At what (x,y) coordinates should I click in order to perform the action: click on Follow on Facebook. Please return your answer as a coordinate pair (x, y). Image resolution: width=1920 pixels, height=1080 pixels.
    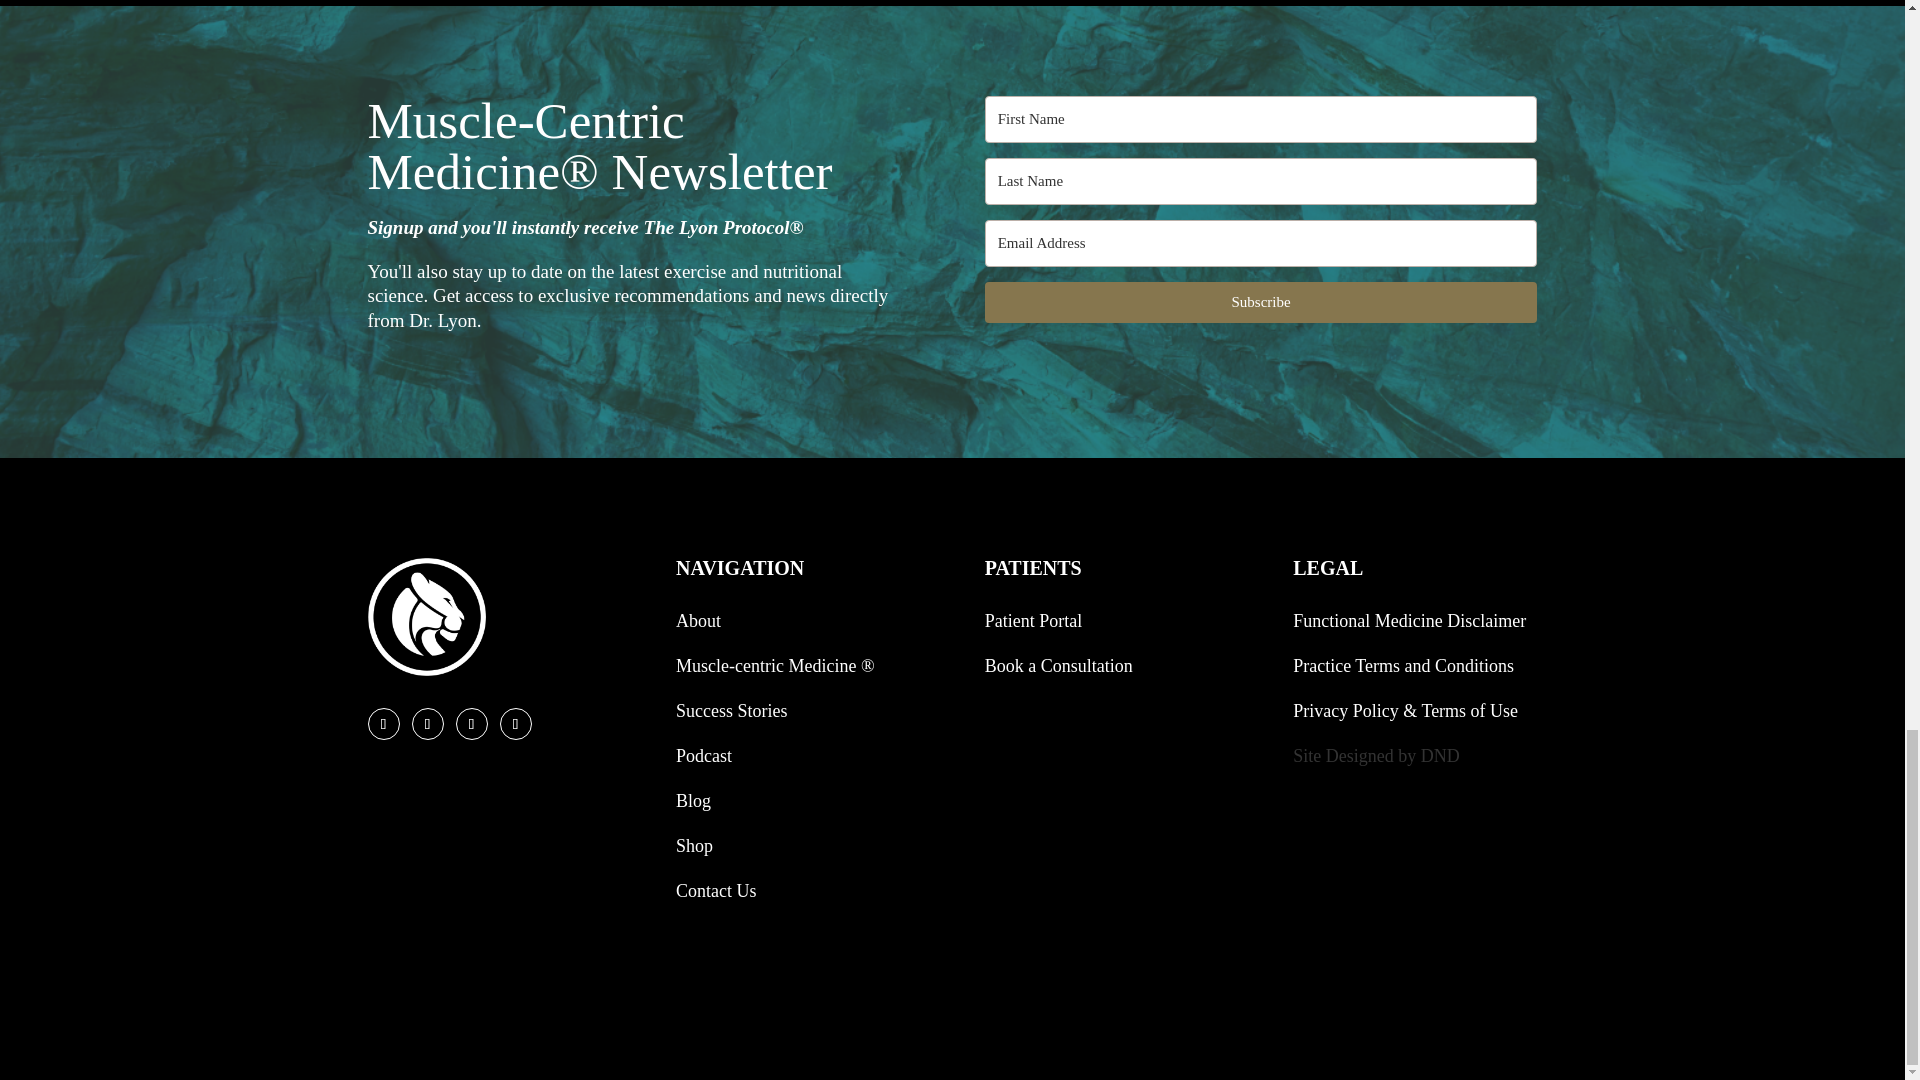
    Looking at the image, I should click on (384, 724).